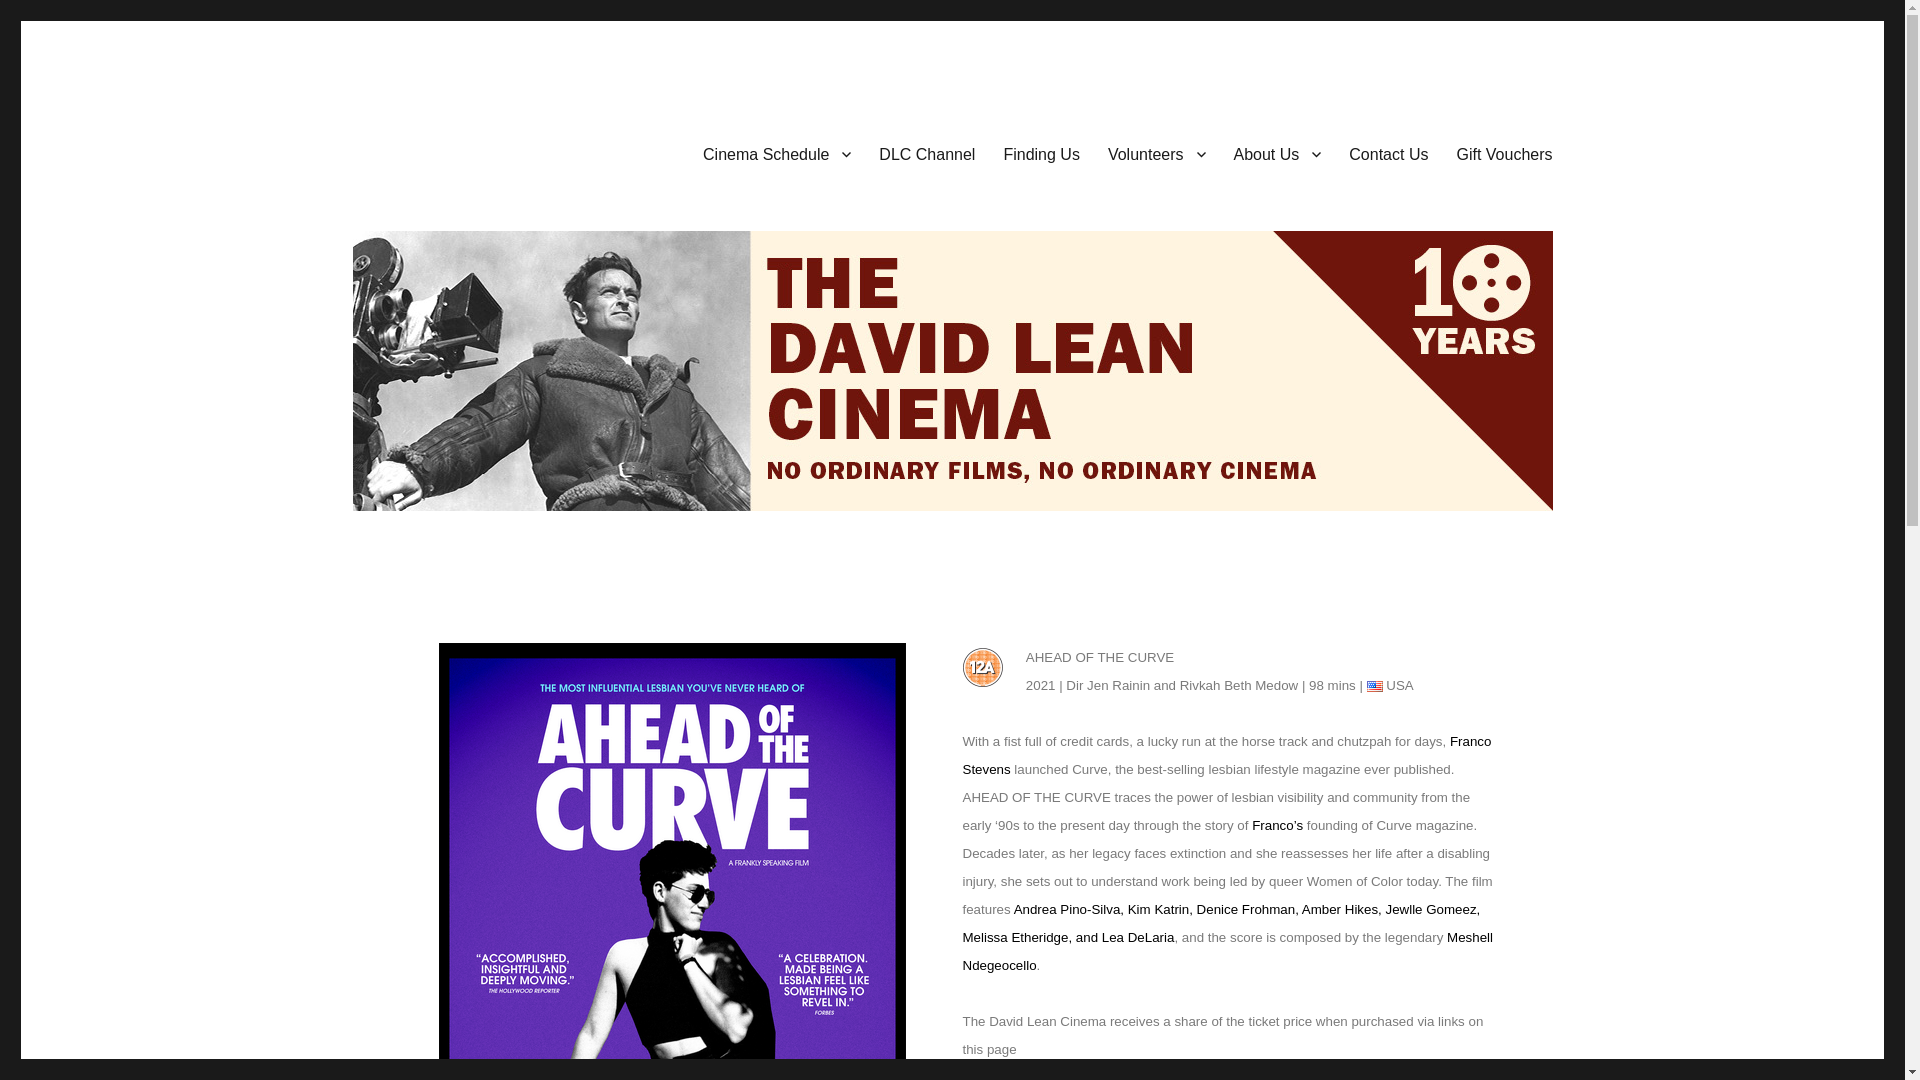  Describe the element at coordinates (1504, 153) in the screenshot. I see `Gift Vouchers` at that location.